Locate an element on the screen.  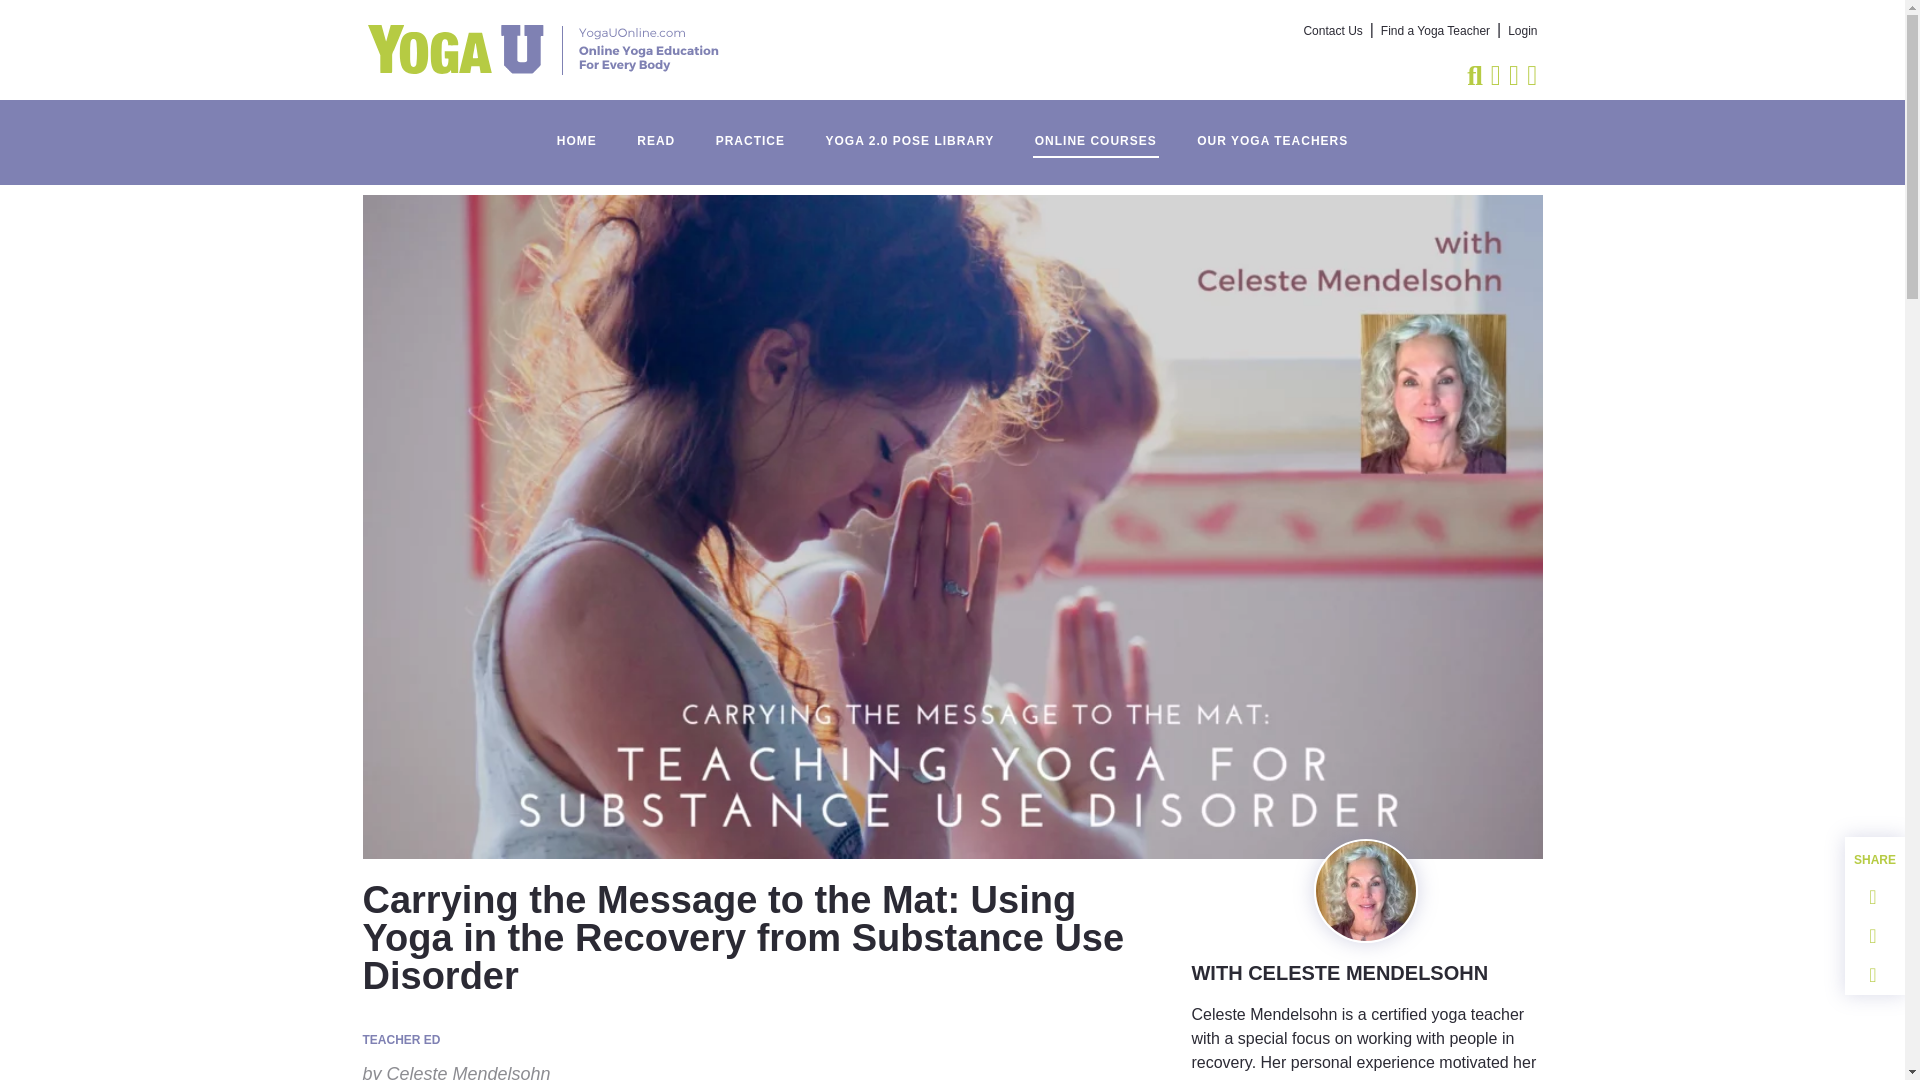
PRACTICE is located at coordinates (750, 131).